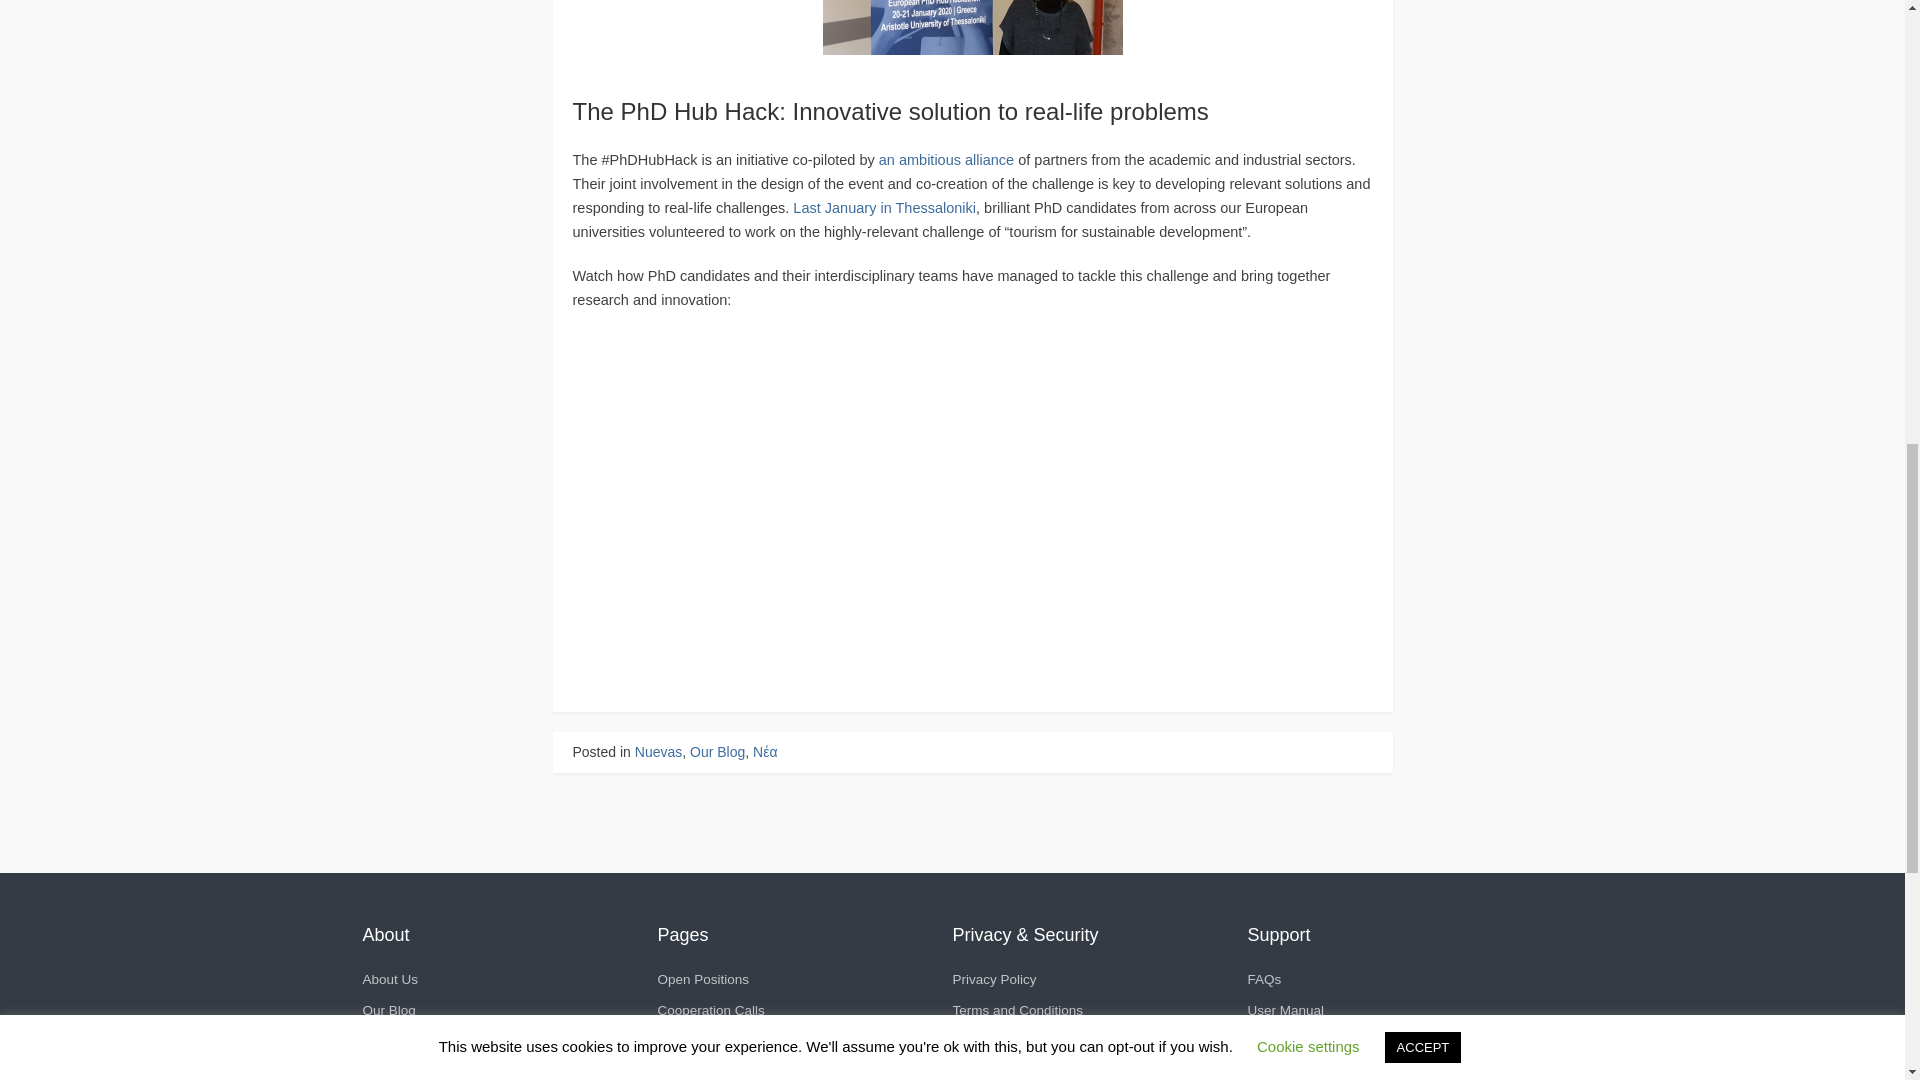  What do you see at coordinates (692, 1070) in the screenshot?
I see `Useful Tips` at bounding box center [692, 1070].